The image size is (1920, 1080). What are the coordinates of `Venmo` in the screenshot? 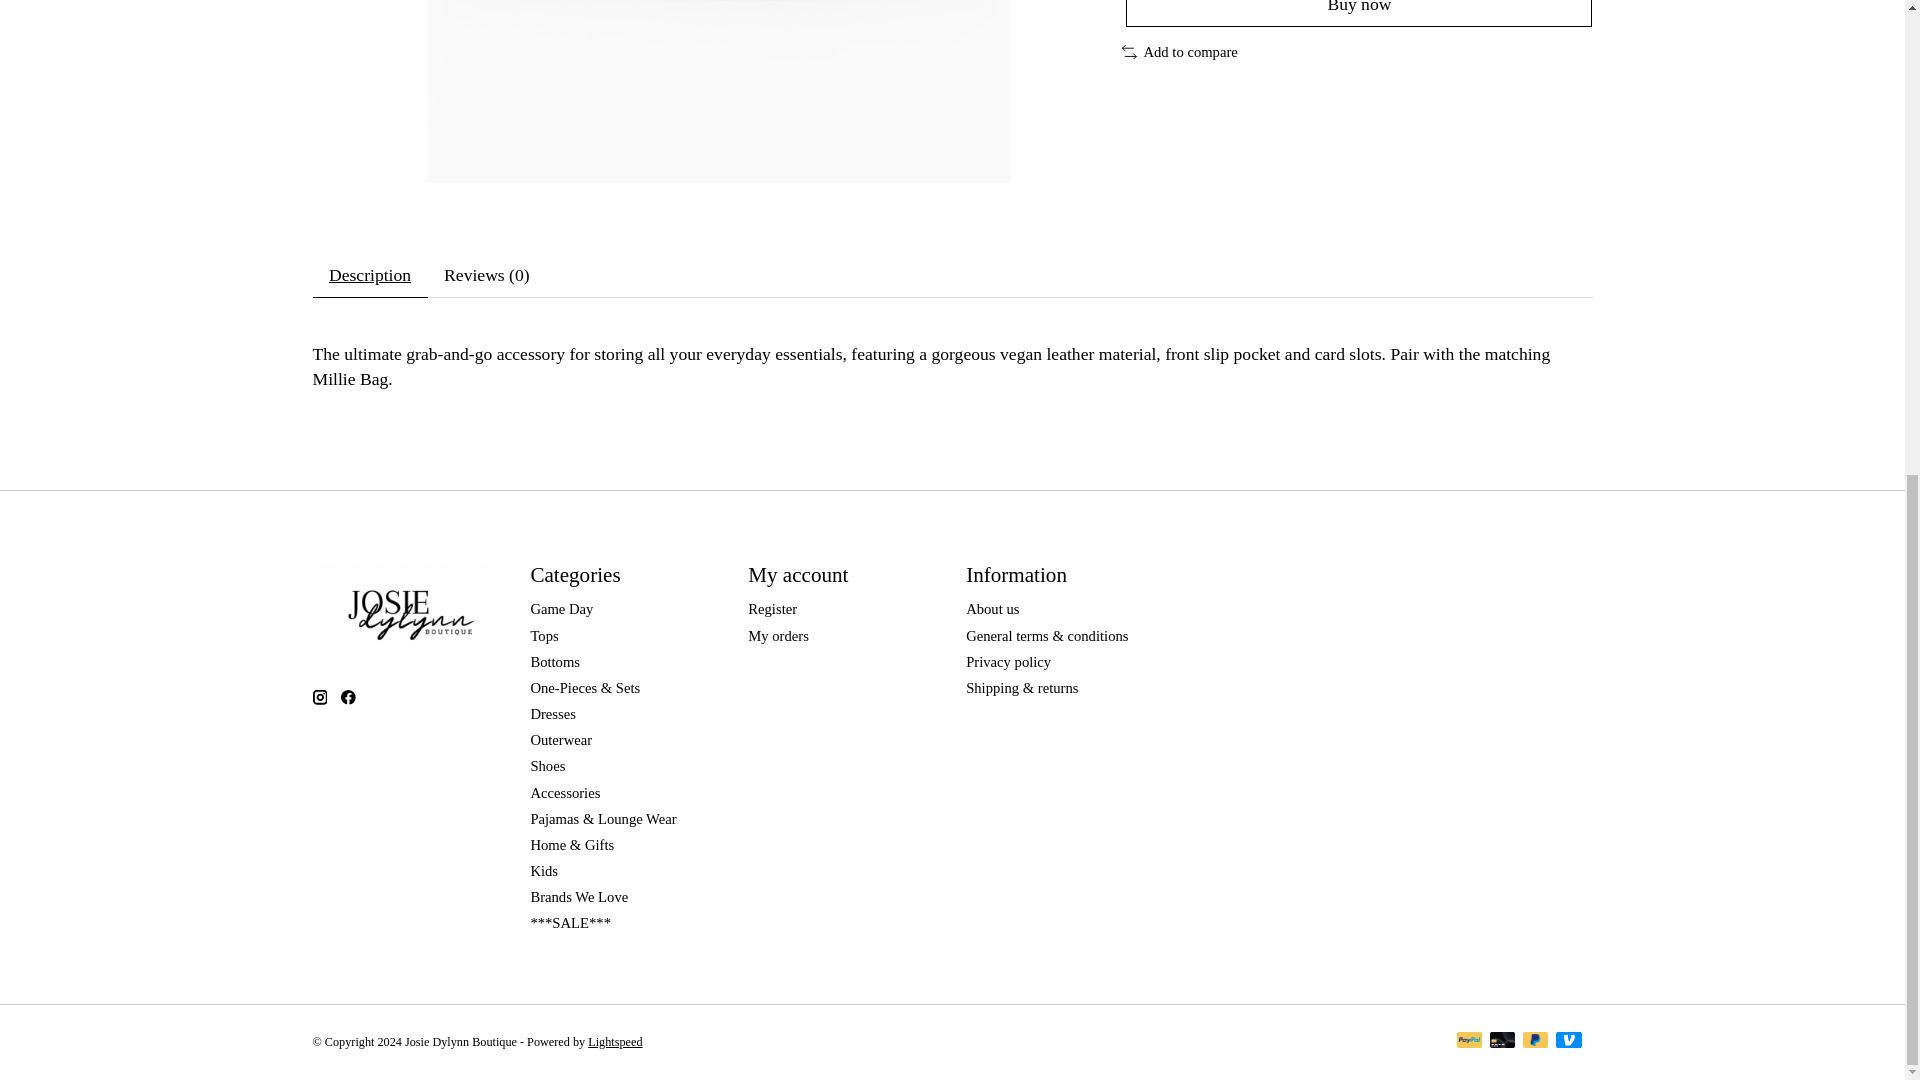 It's located at (1568, 1042).